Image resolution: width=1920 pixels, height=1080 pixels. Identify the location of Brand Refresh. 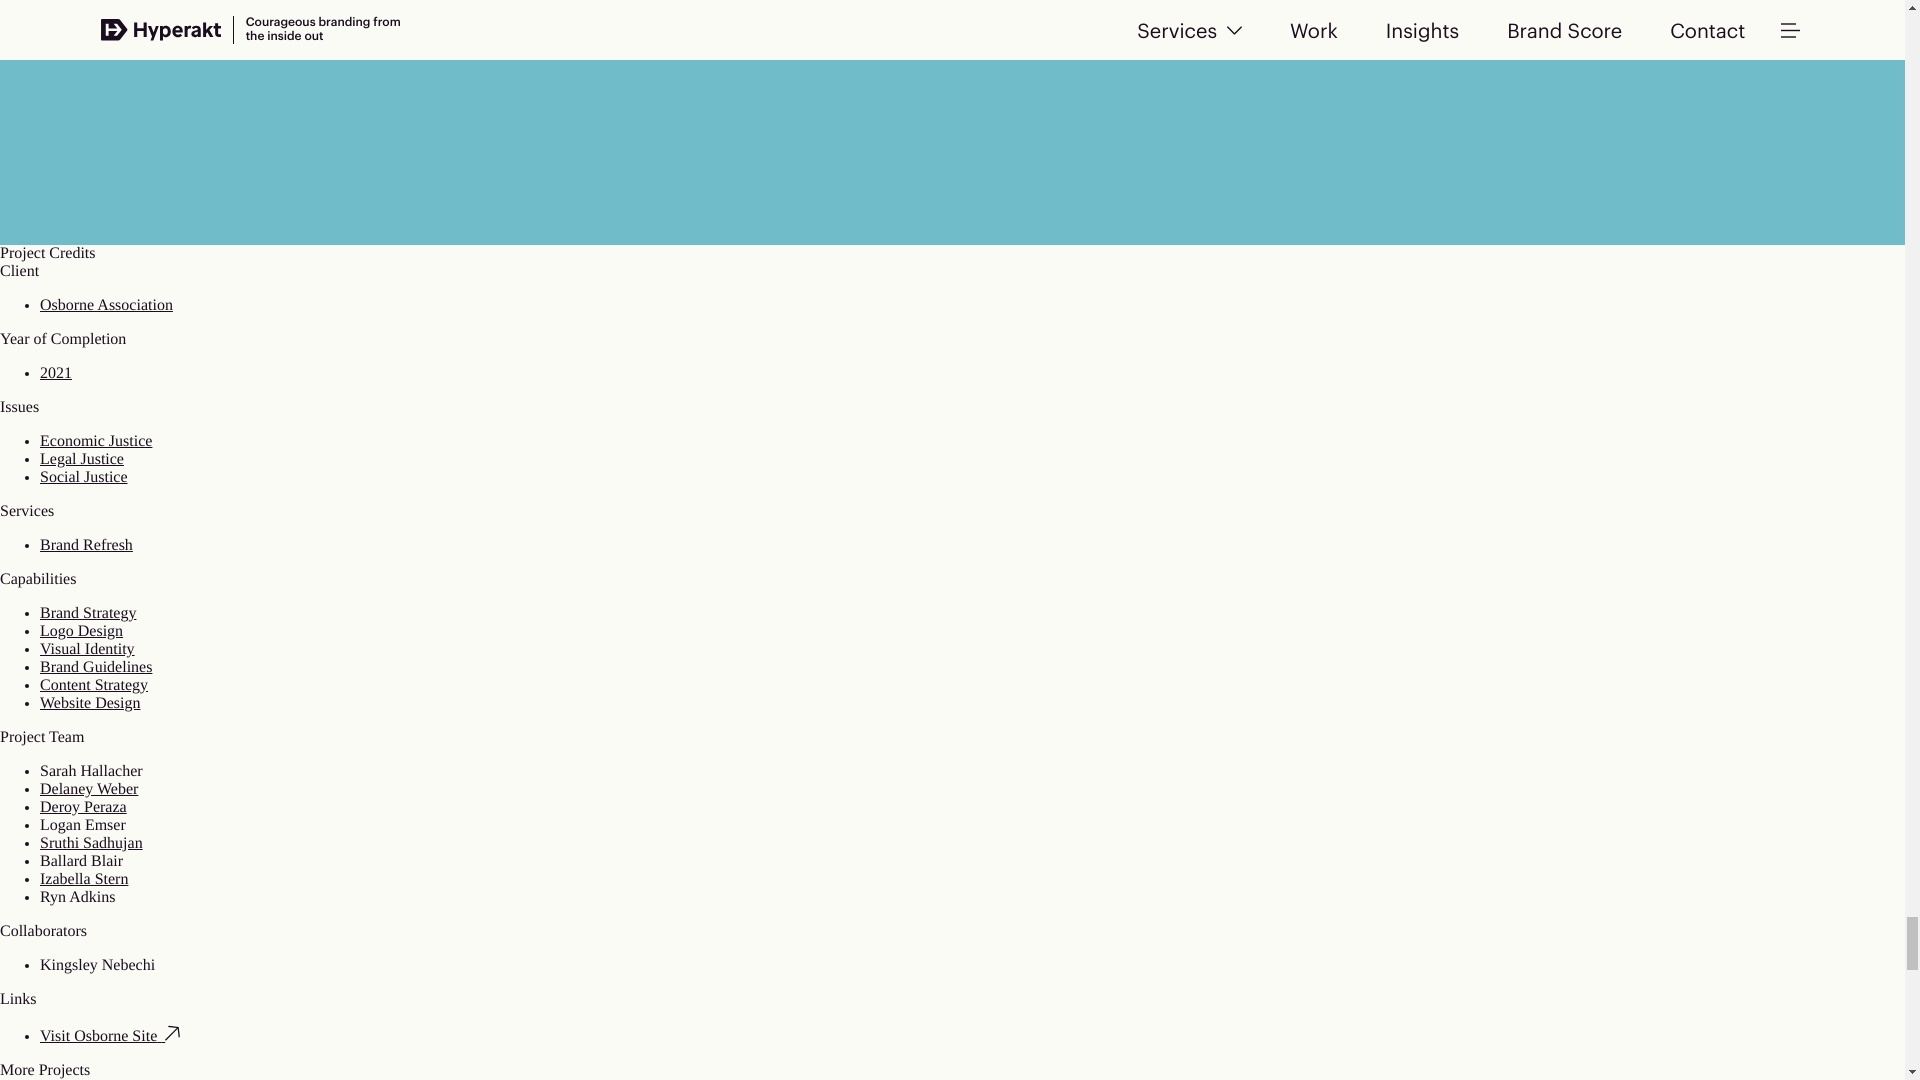
(86, 545).